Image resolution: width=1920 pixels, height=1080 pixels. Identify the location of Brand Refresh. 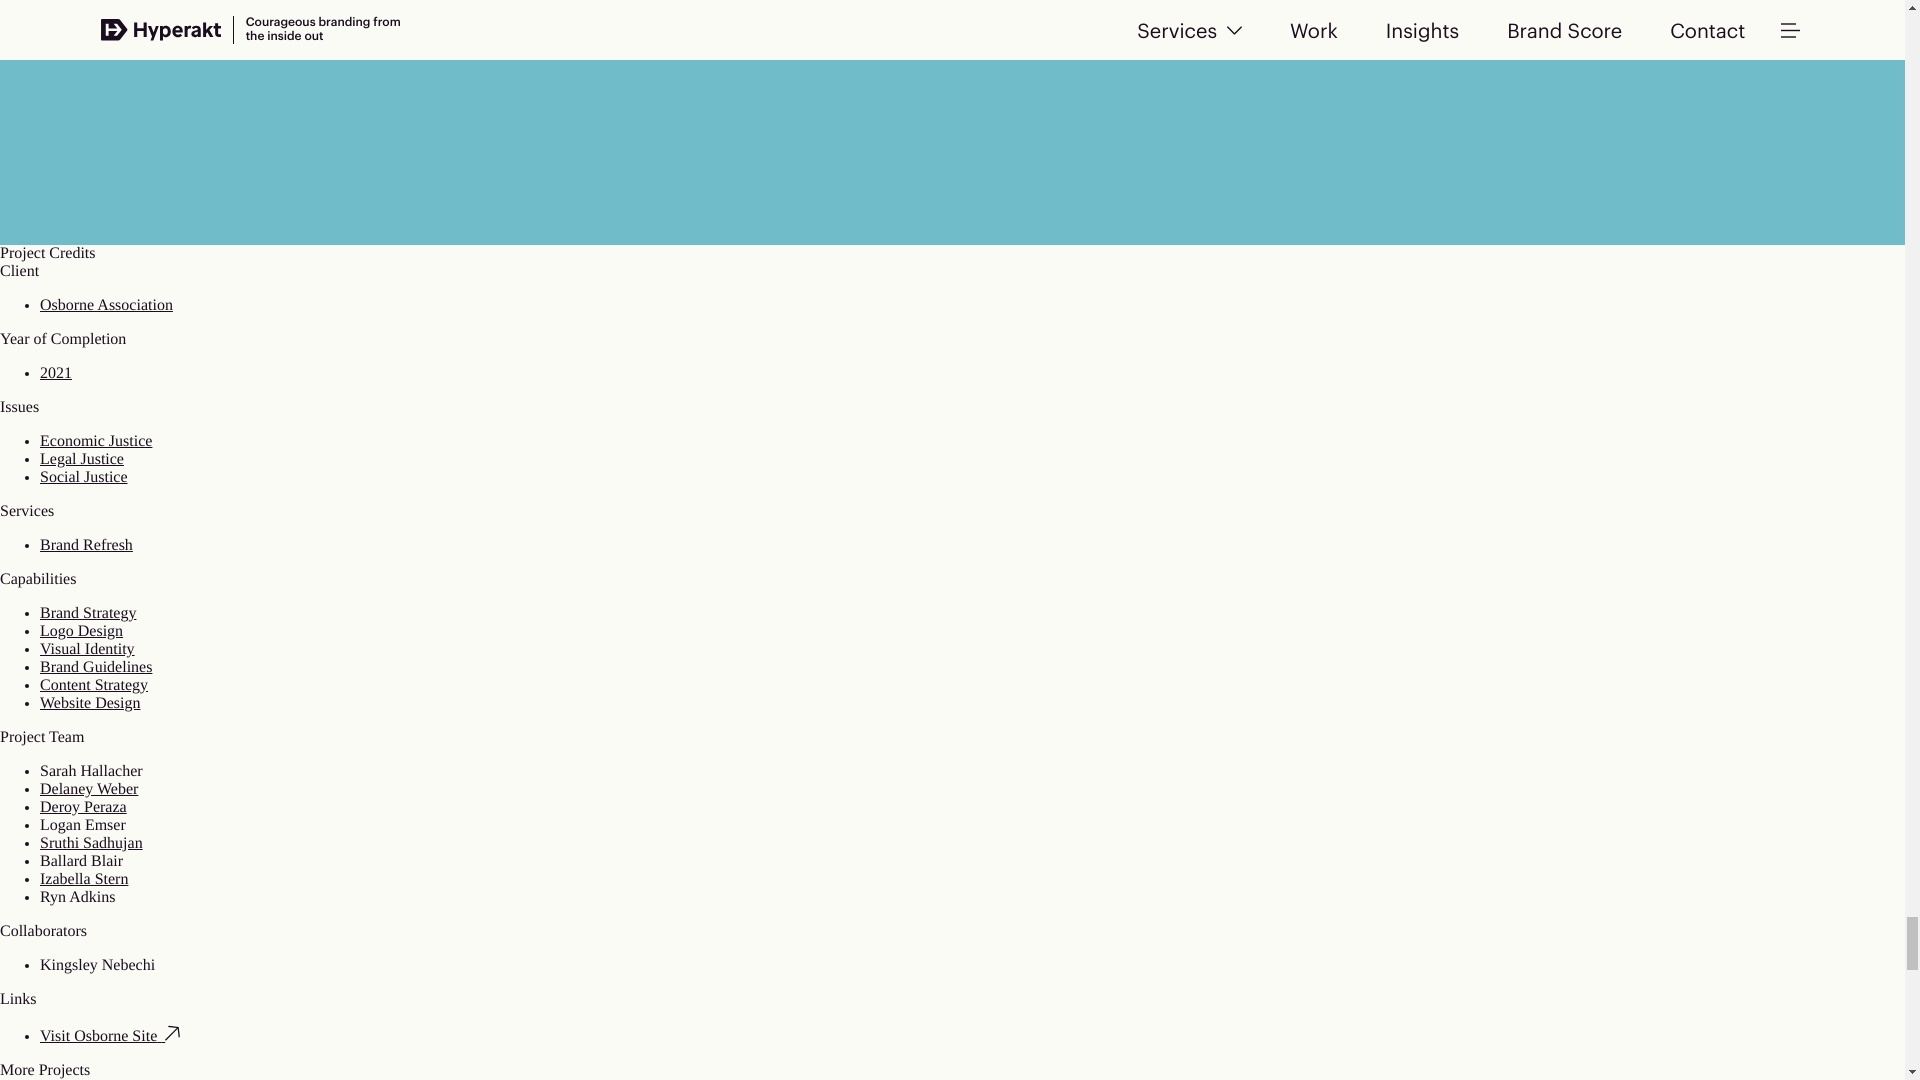
(86, 545).